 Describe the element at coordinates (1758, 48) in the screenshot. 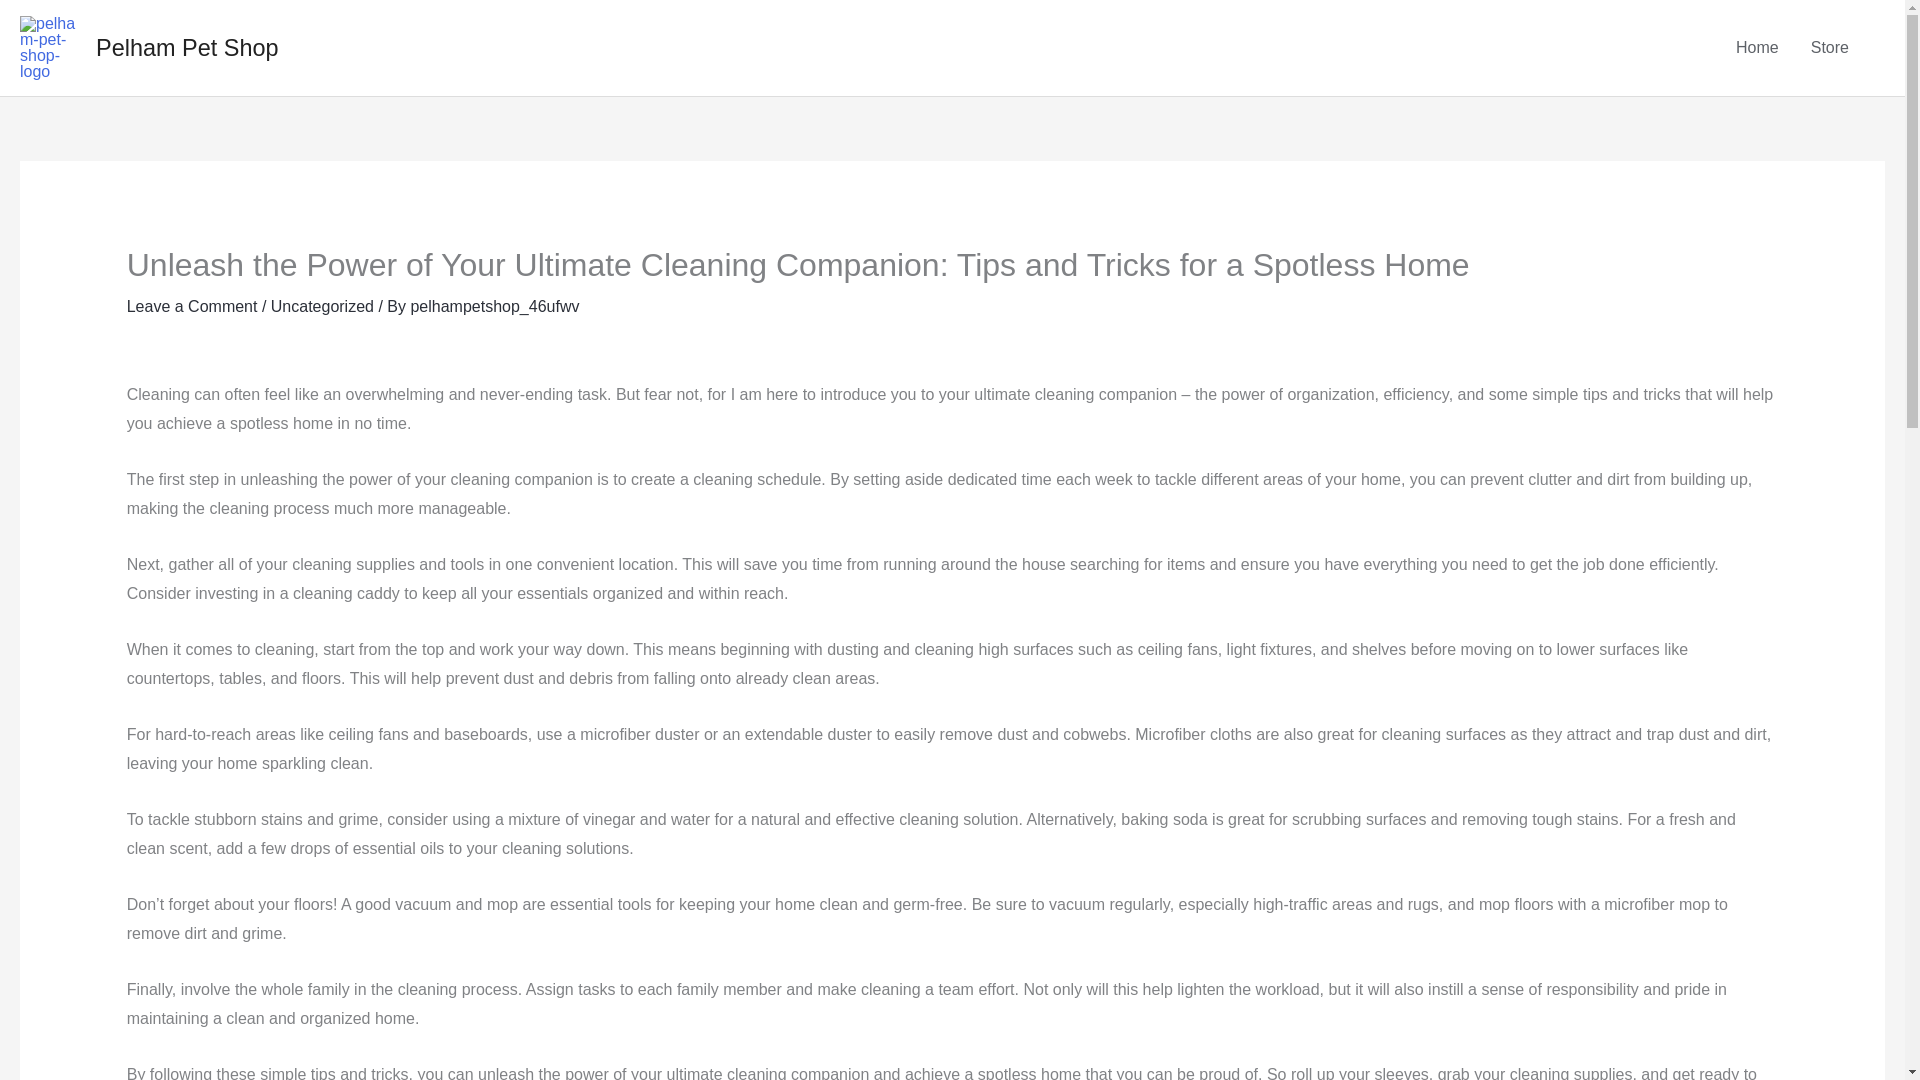

I see `Home` at that location.